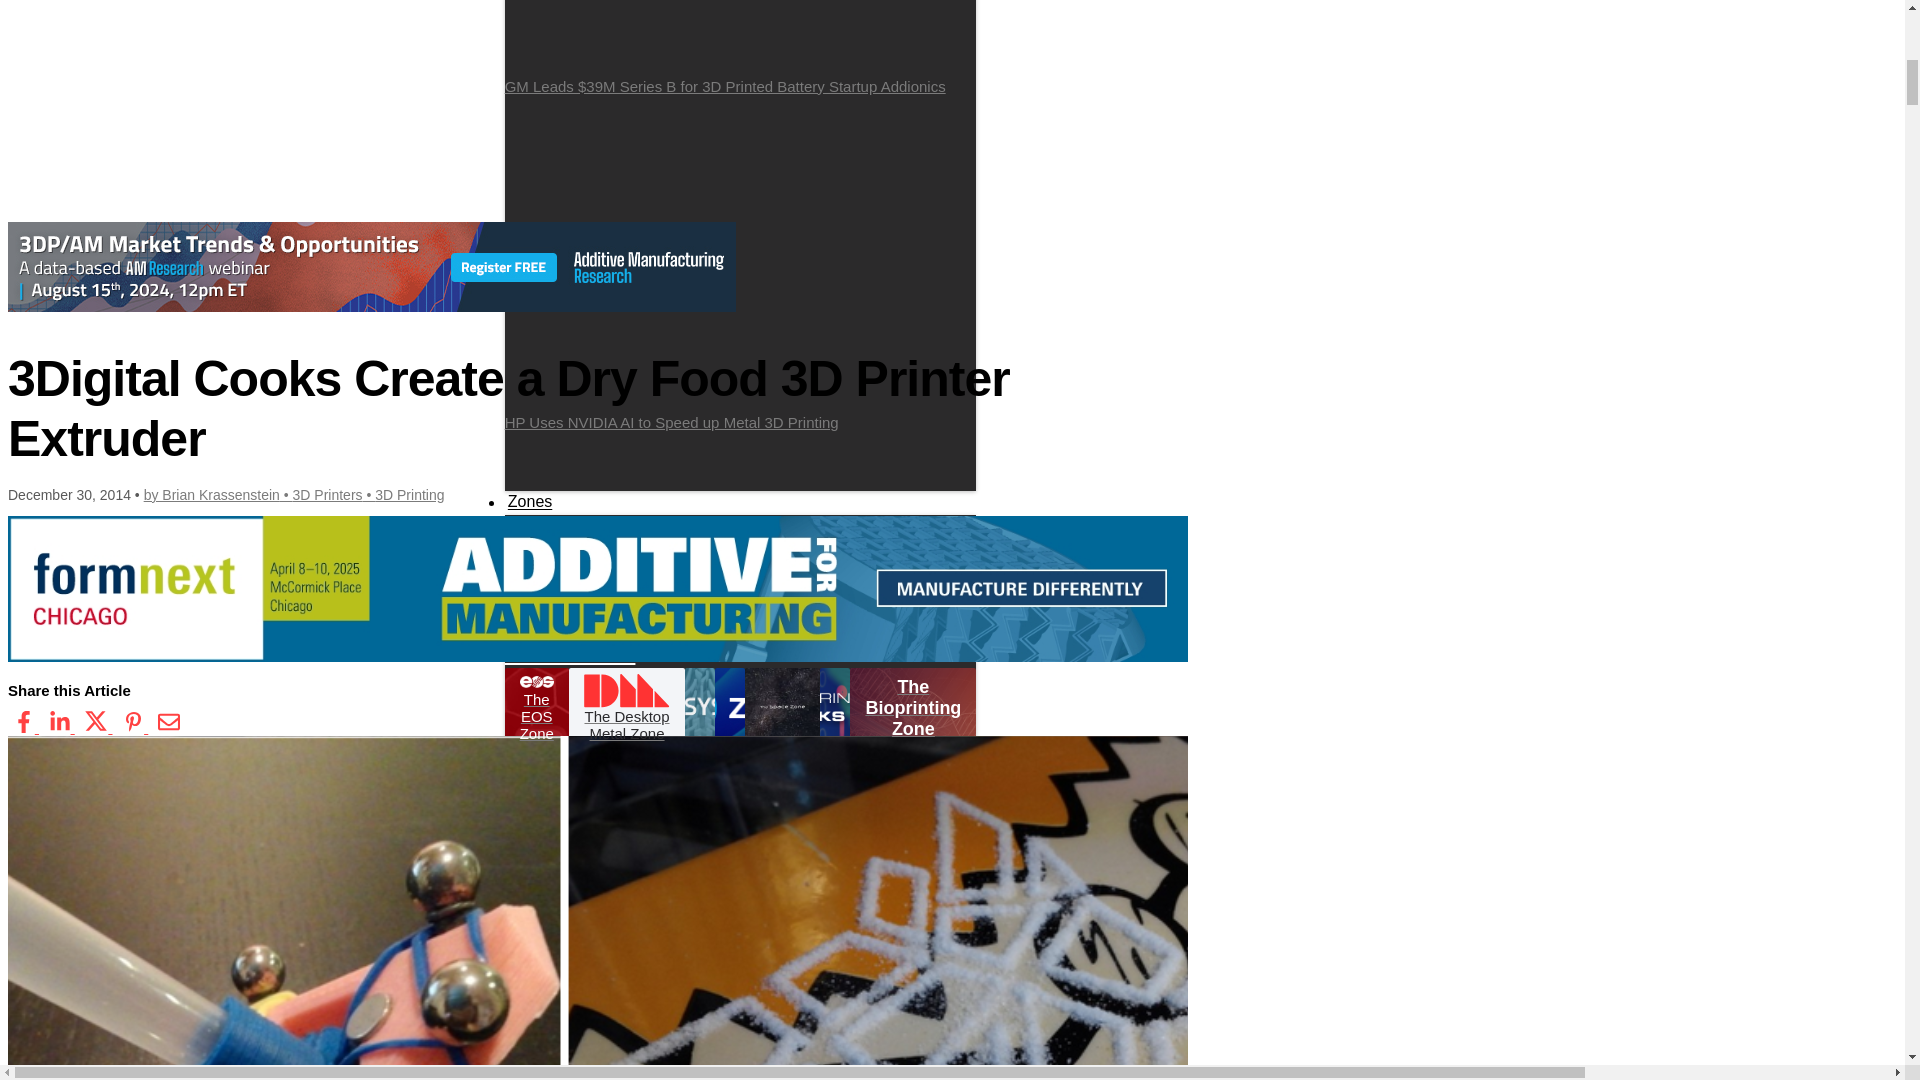  What do you see at coordinates (856, 598) in the screenshot?
I see `The 3D Systems Zone` at bounding box center [856, 598].